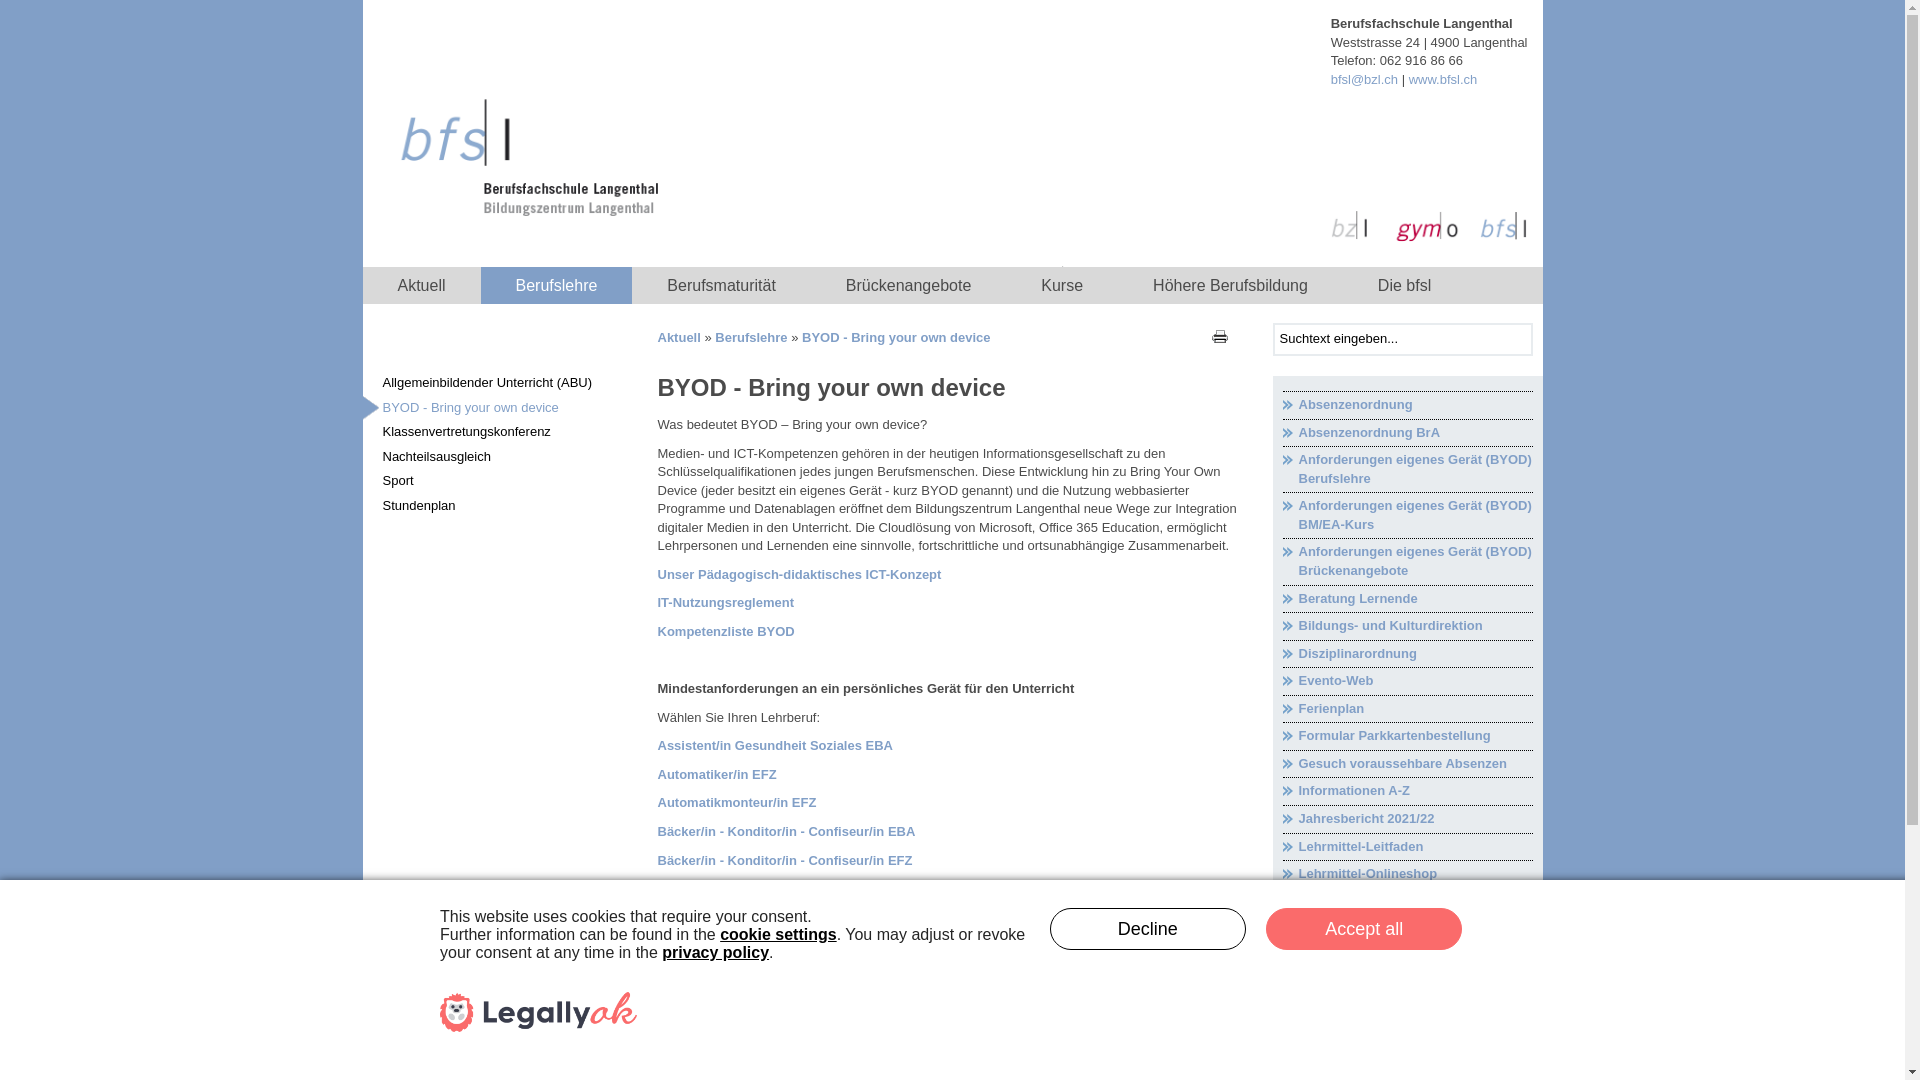 The height and width of the screenshot is (1080, 1920). Describe the element at coordinates (1407, 736) in the screenshot. I see `Formular Parkkartenbestellung` at that location.